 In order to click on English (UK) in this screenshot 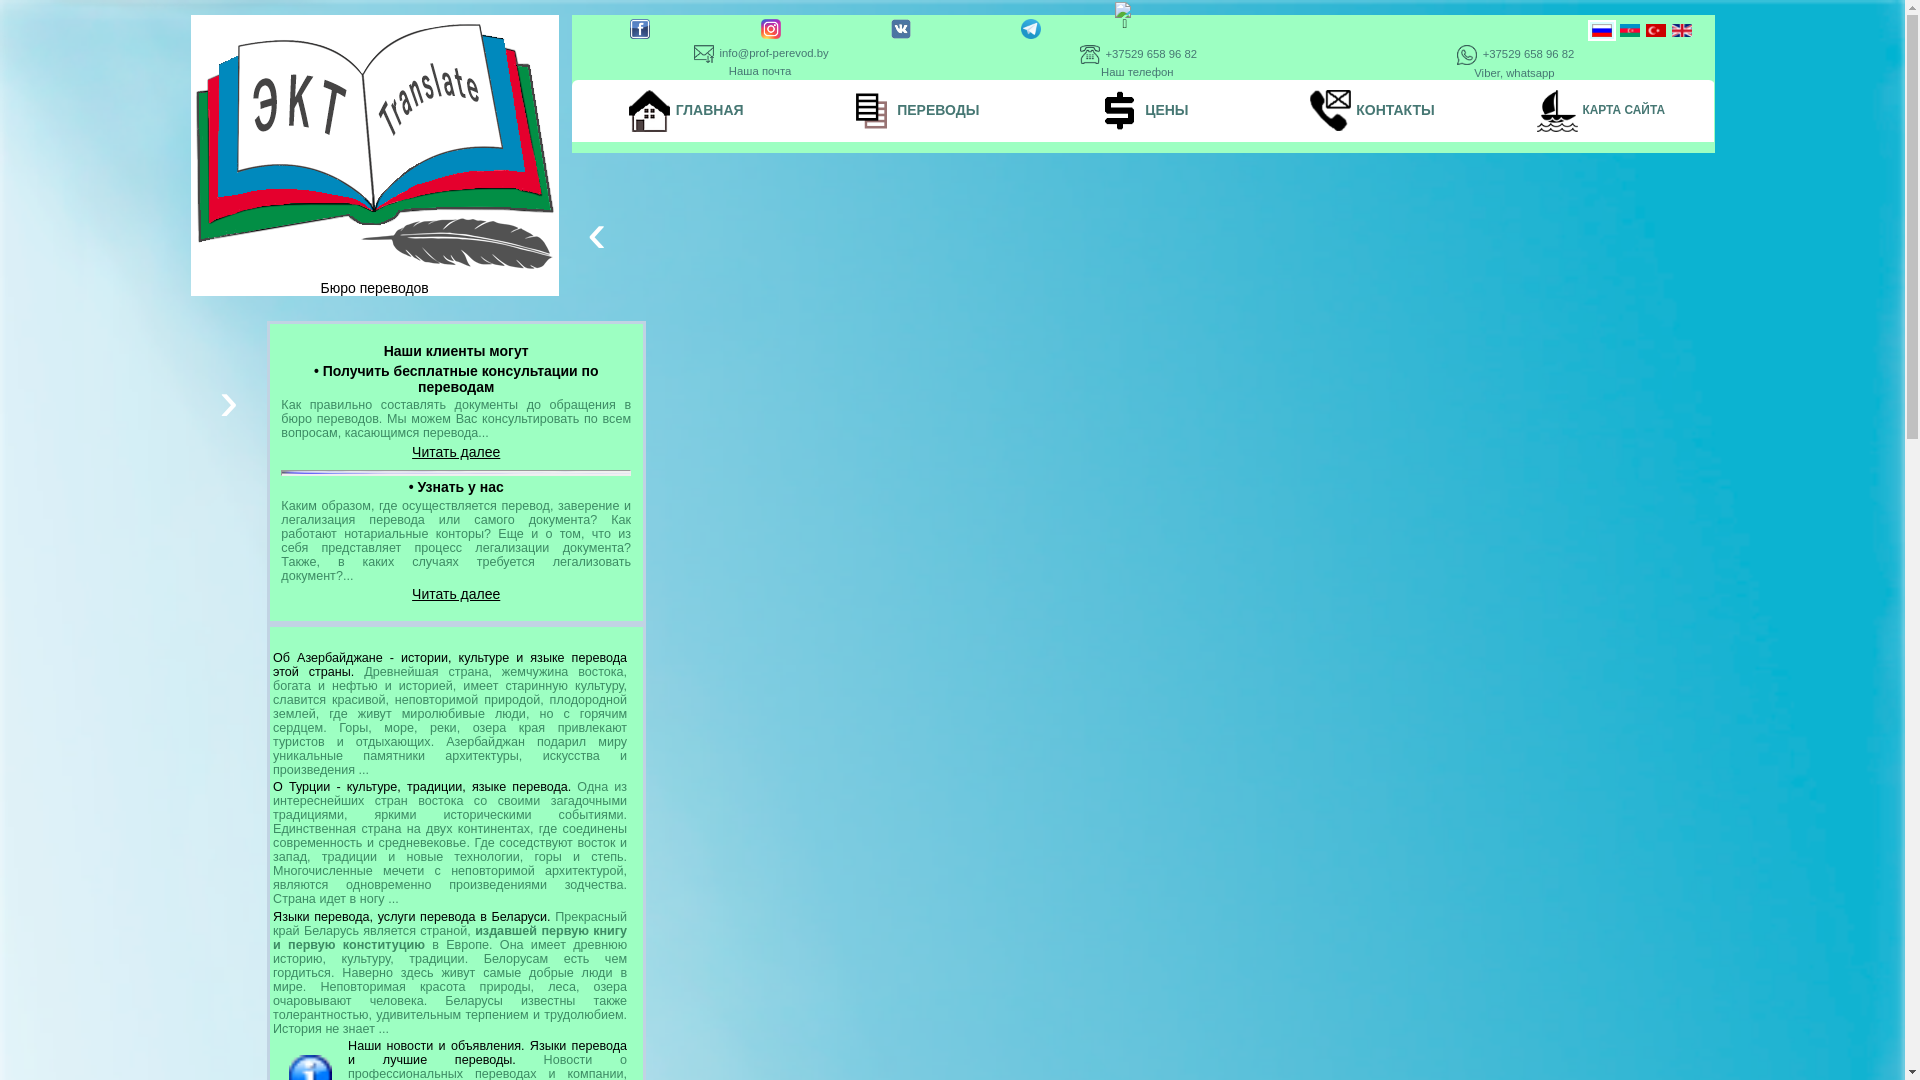, I will do `click(1682, 30)`.